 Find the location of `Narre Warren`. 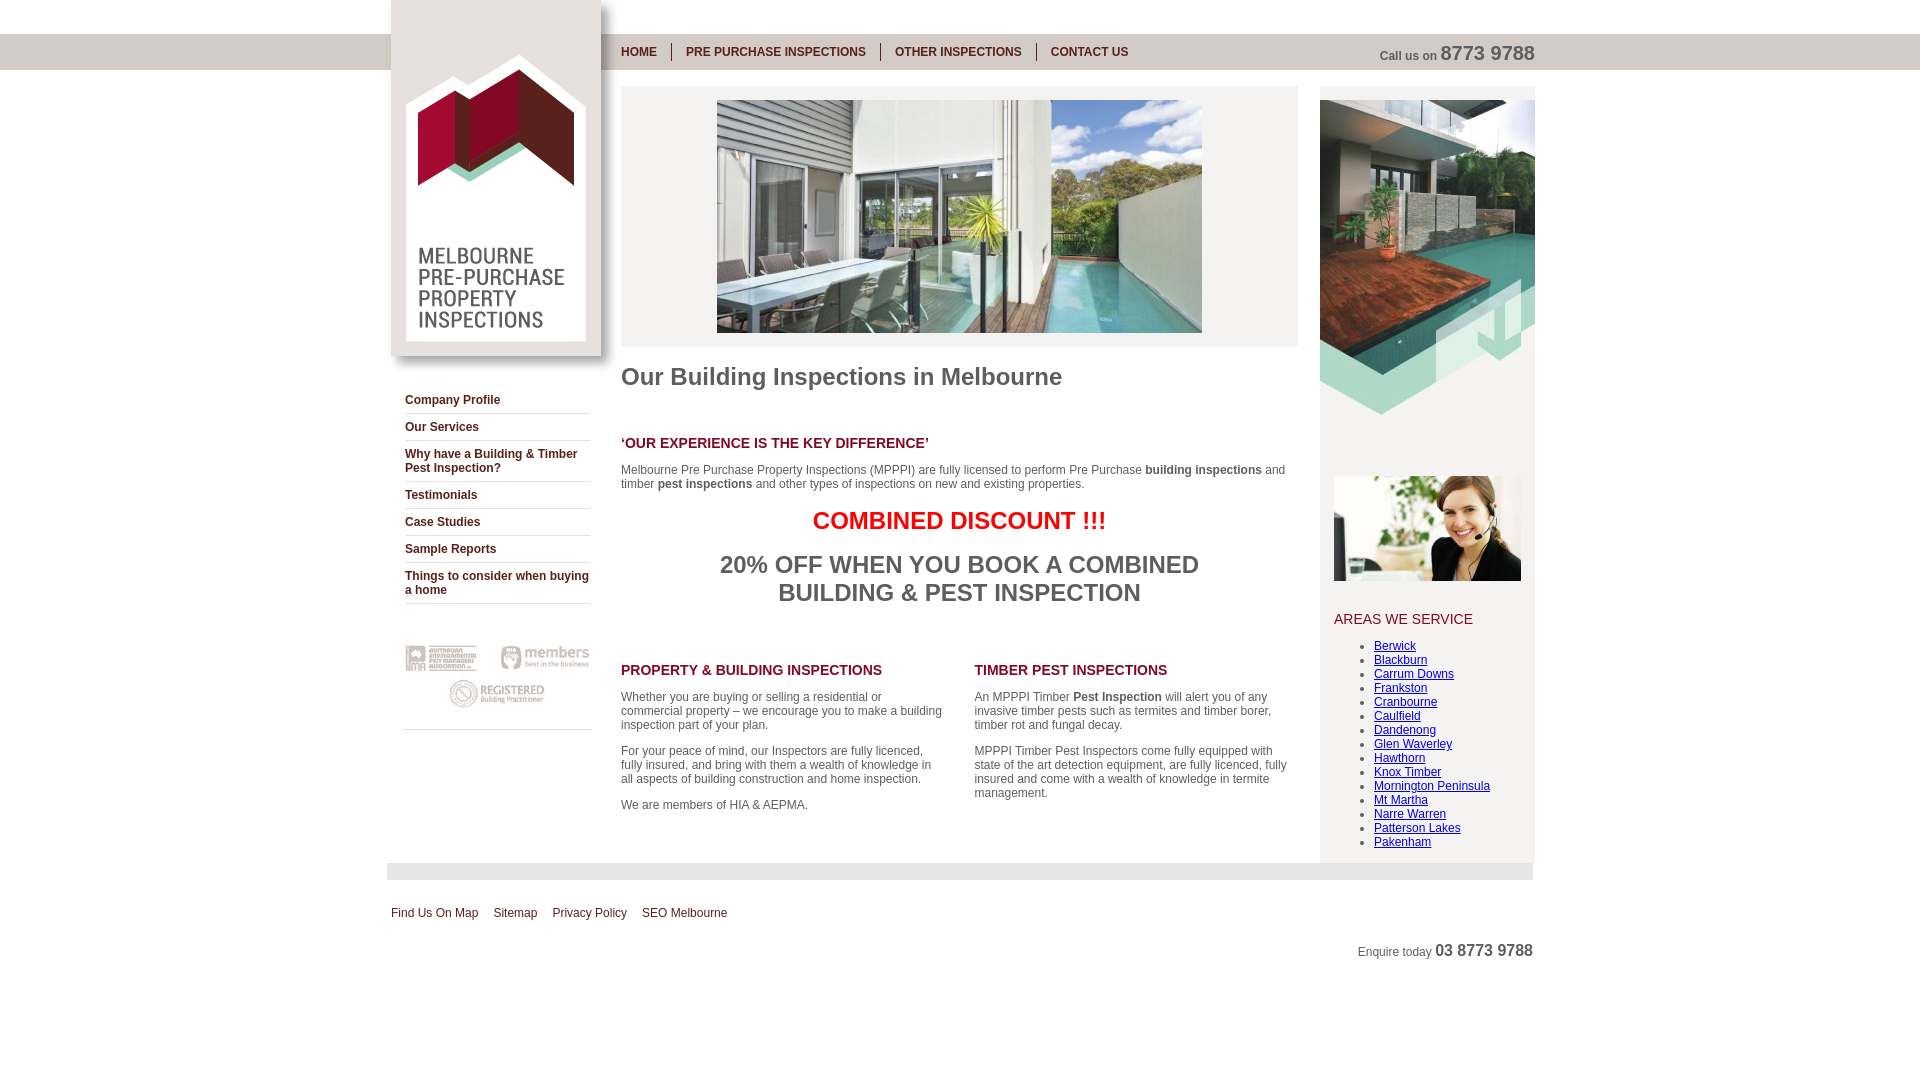

Narre Warren is located at coordinates (1410, 814).